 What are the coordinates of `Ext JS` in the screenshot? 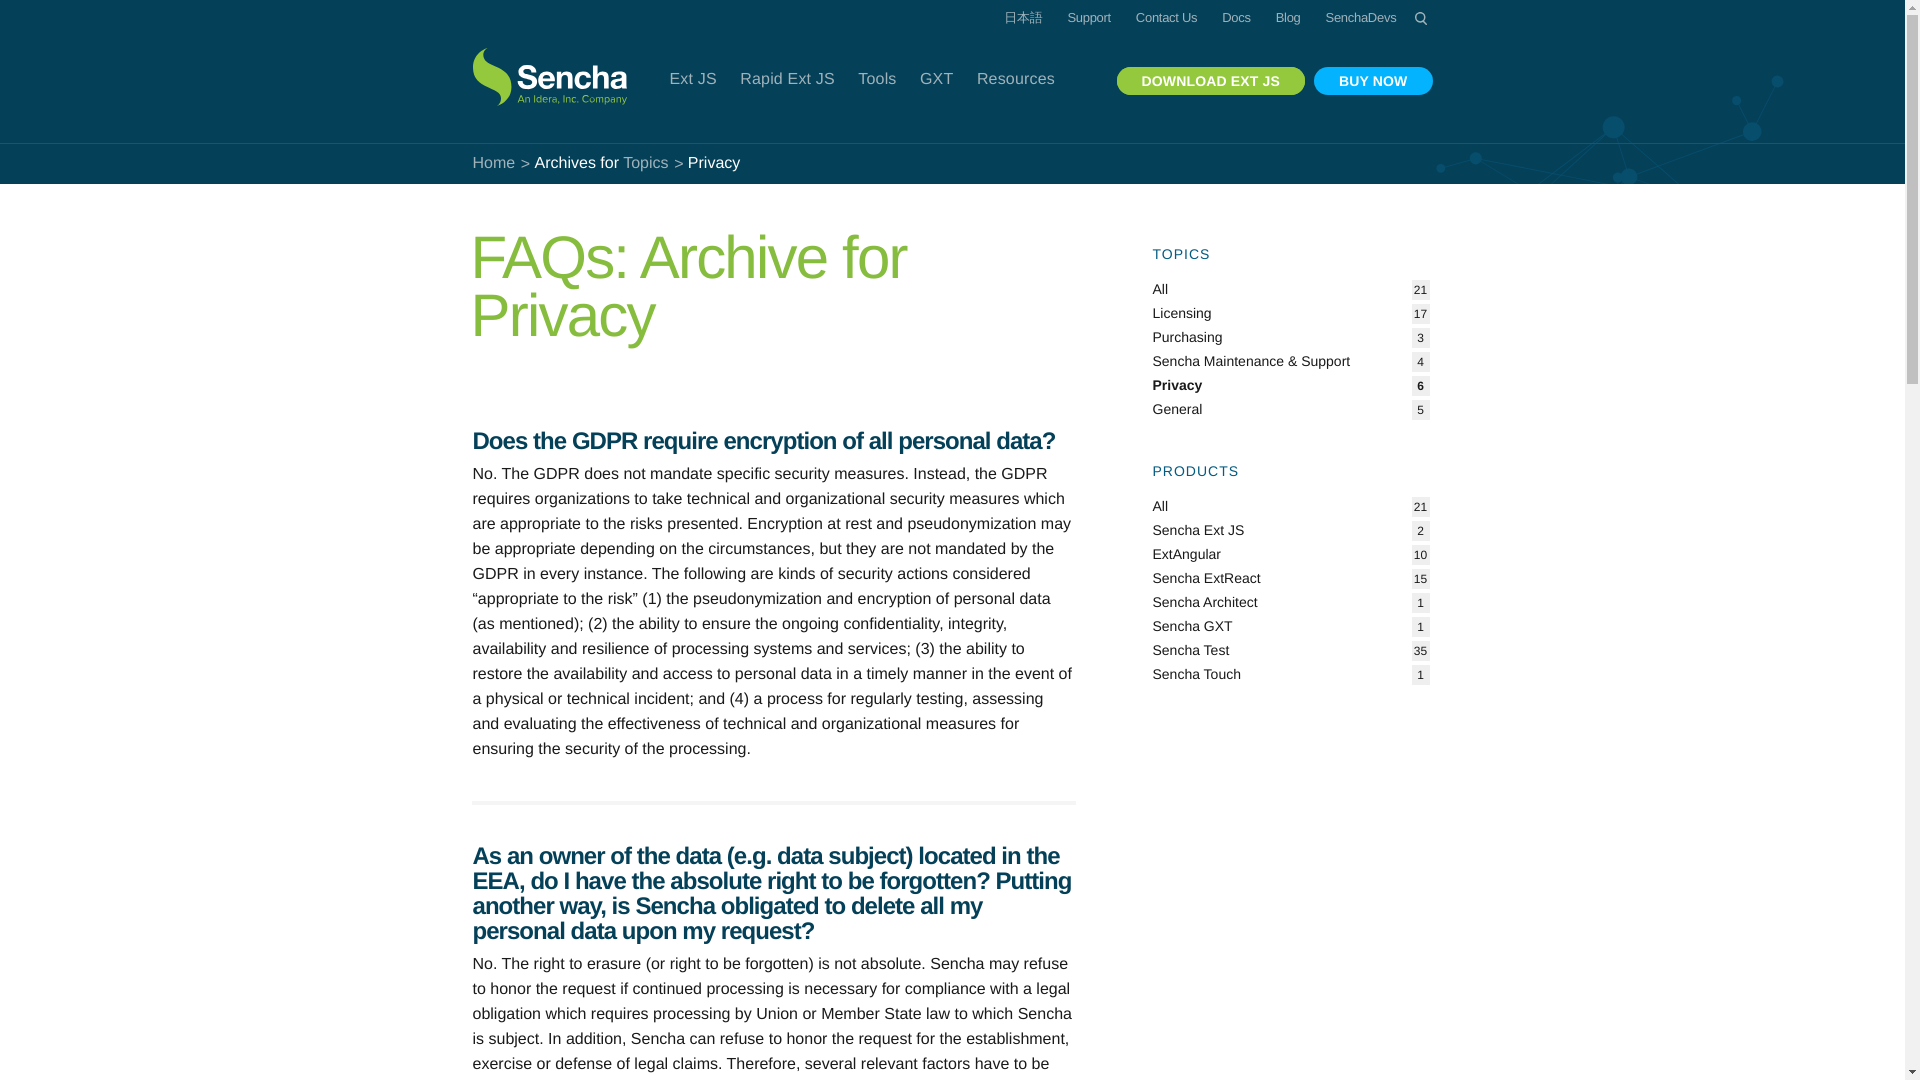 It's located at (692, 80).